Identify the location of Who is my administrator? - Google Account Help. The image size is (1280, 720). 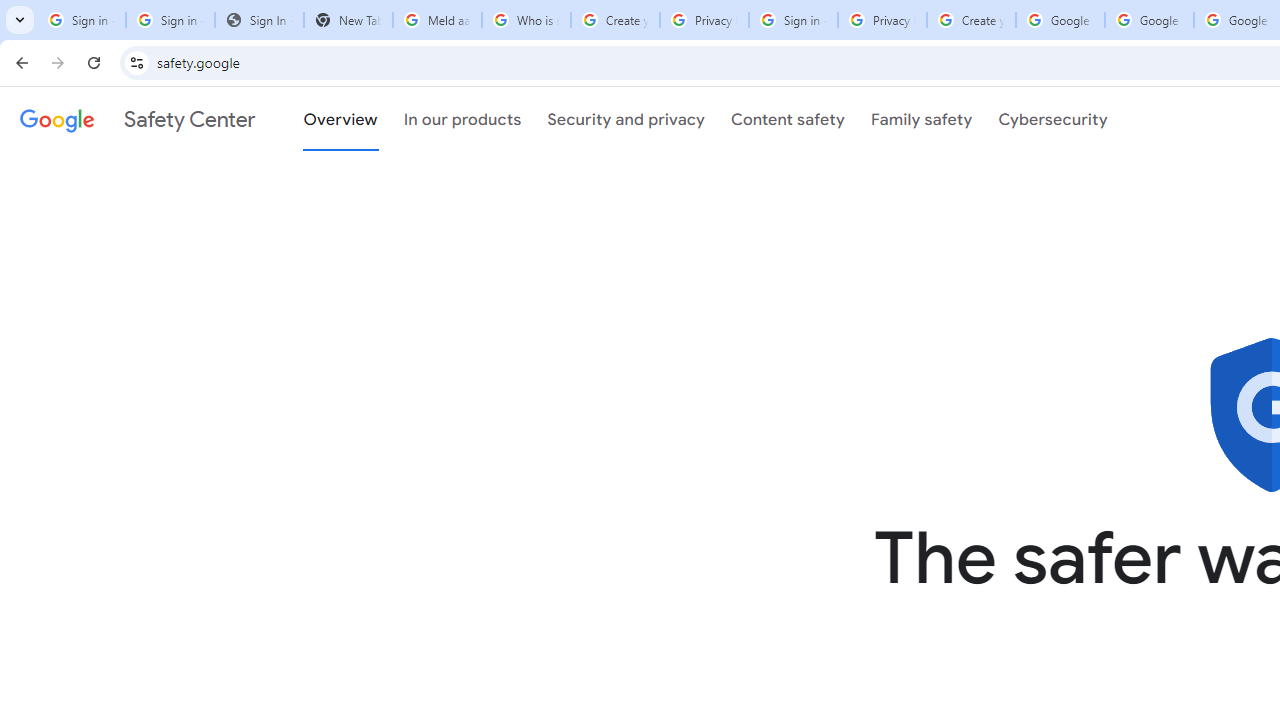
(526, 20).